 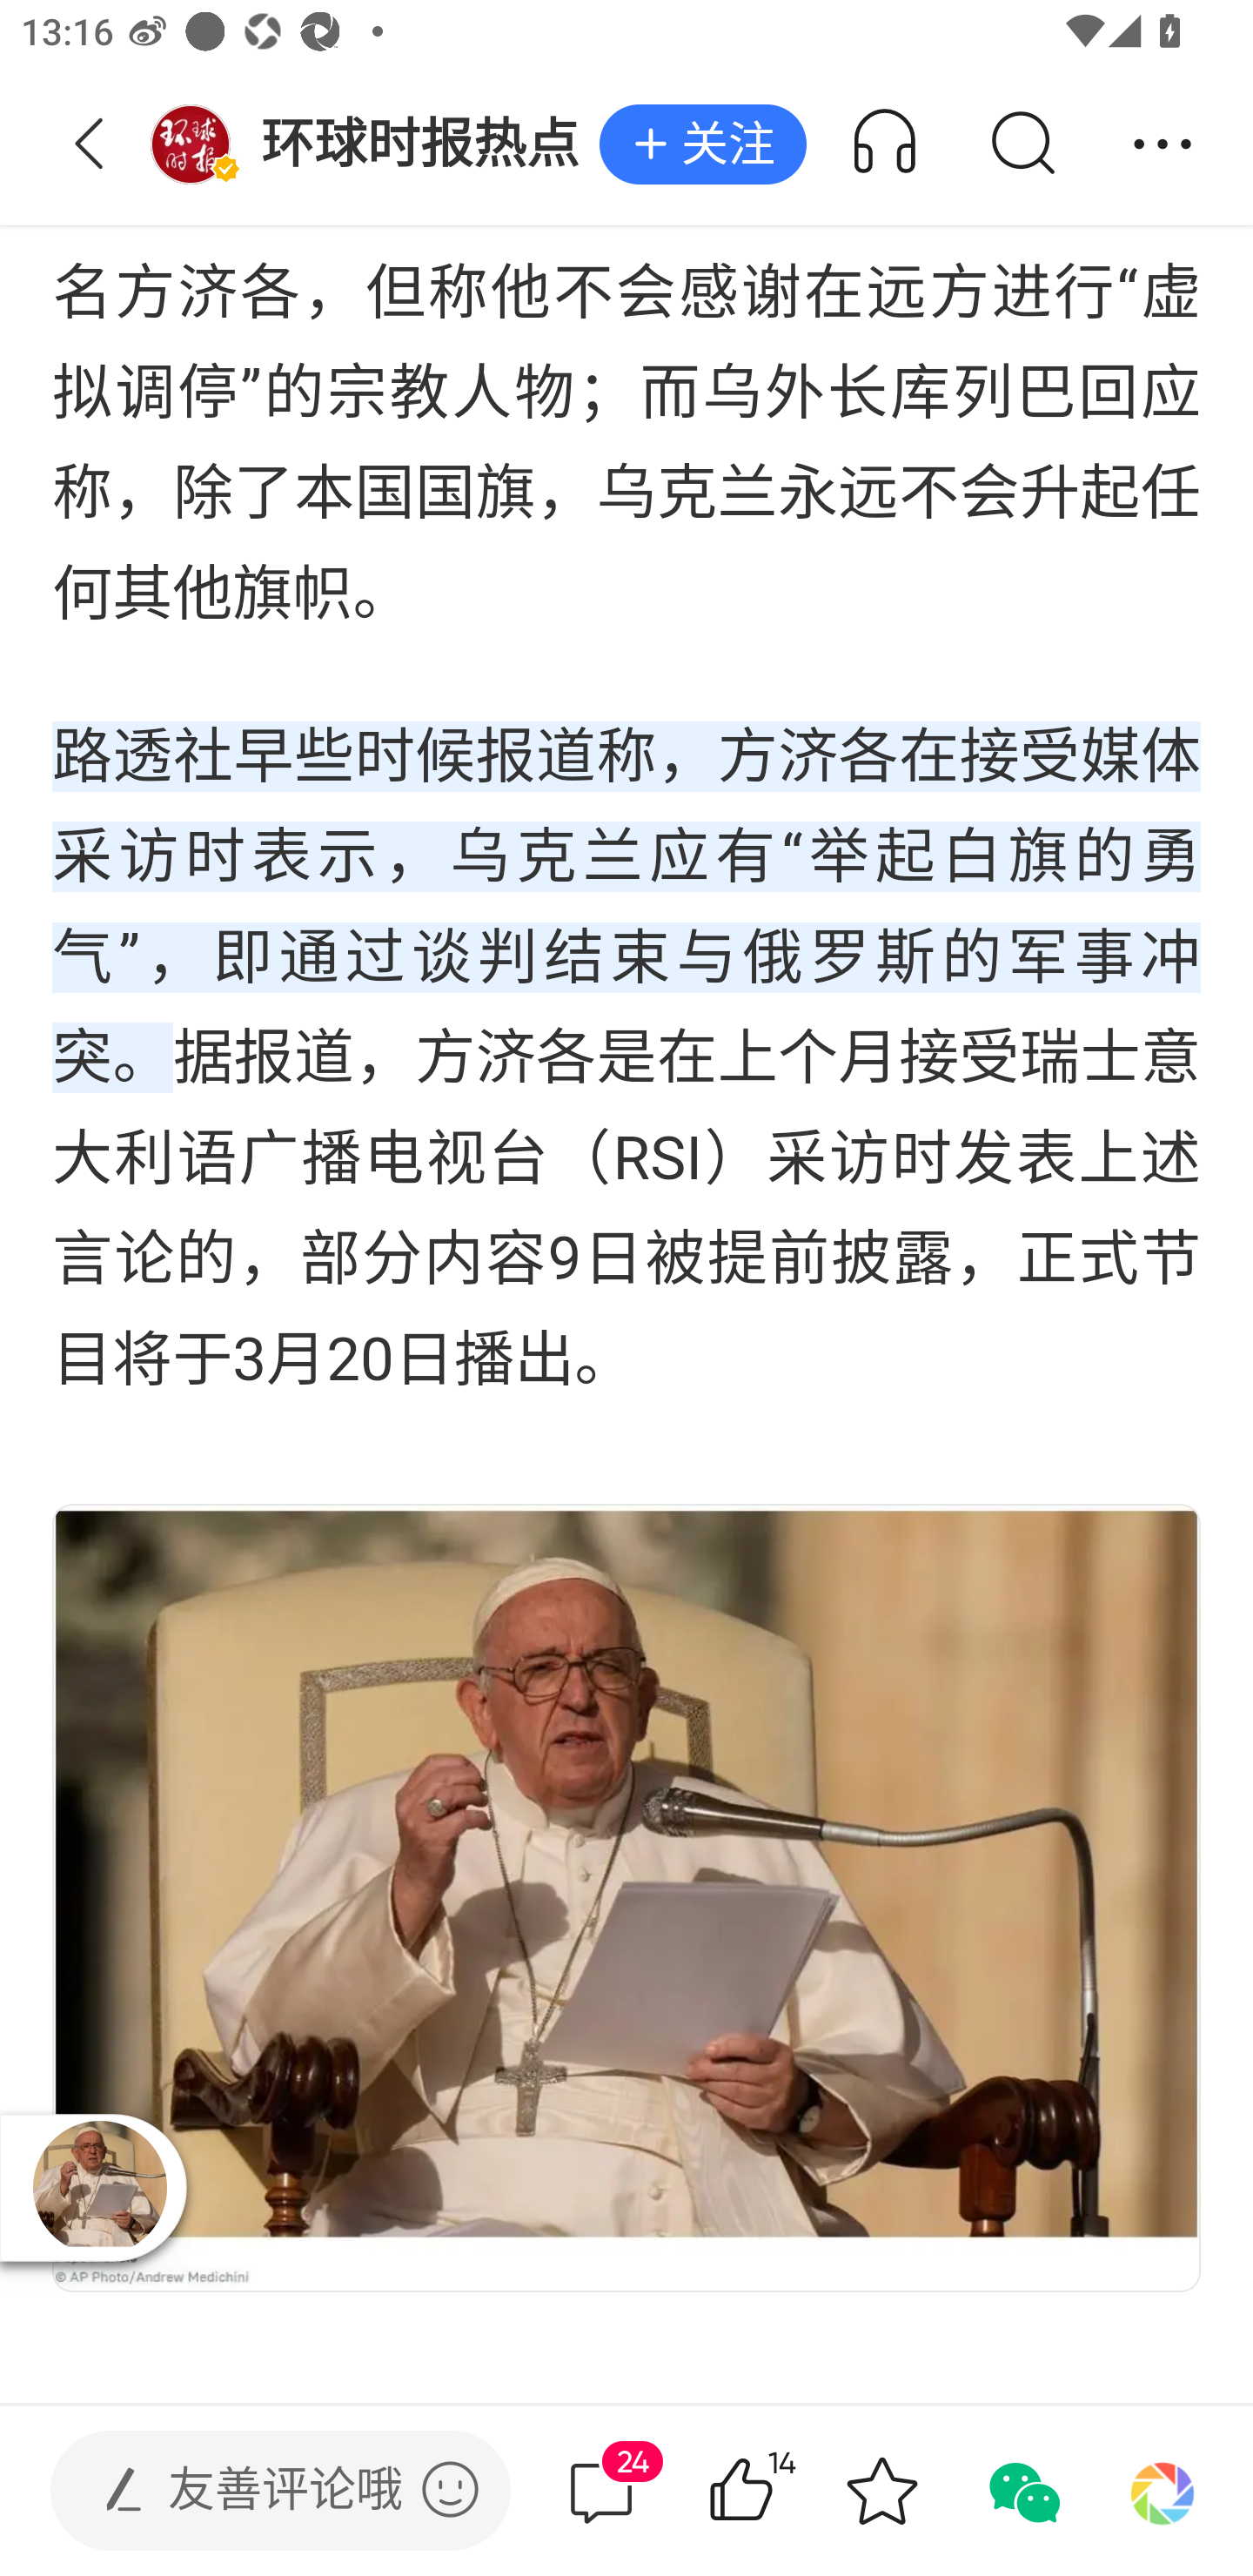 What do you see at coordinates (626, 1898) in the screenshot?
I see `新闻图片` at bounding box center [626, 1898].